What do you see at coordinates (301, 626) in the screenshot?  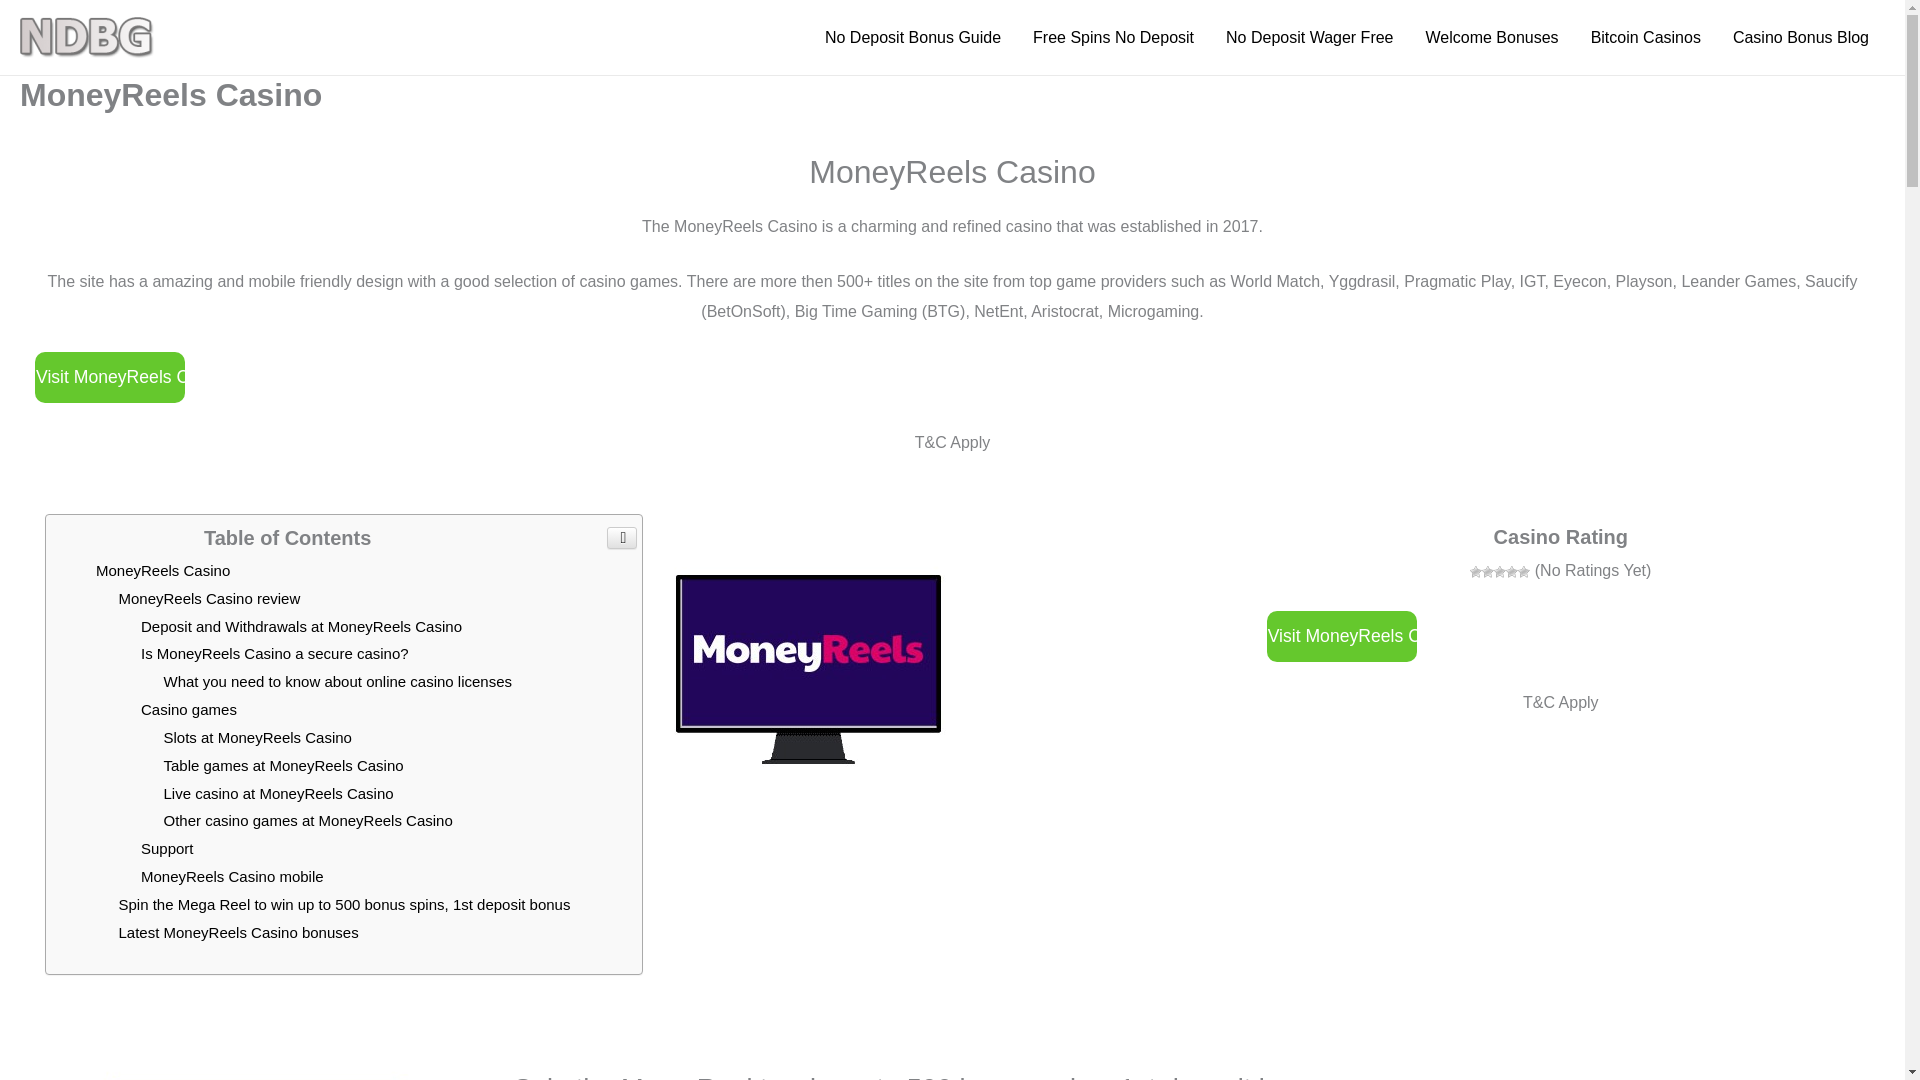 I see `Deposit and Withdrawals at MoneyReels Casino` at bounding box center [301, 626].